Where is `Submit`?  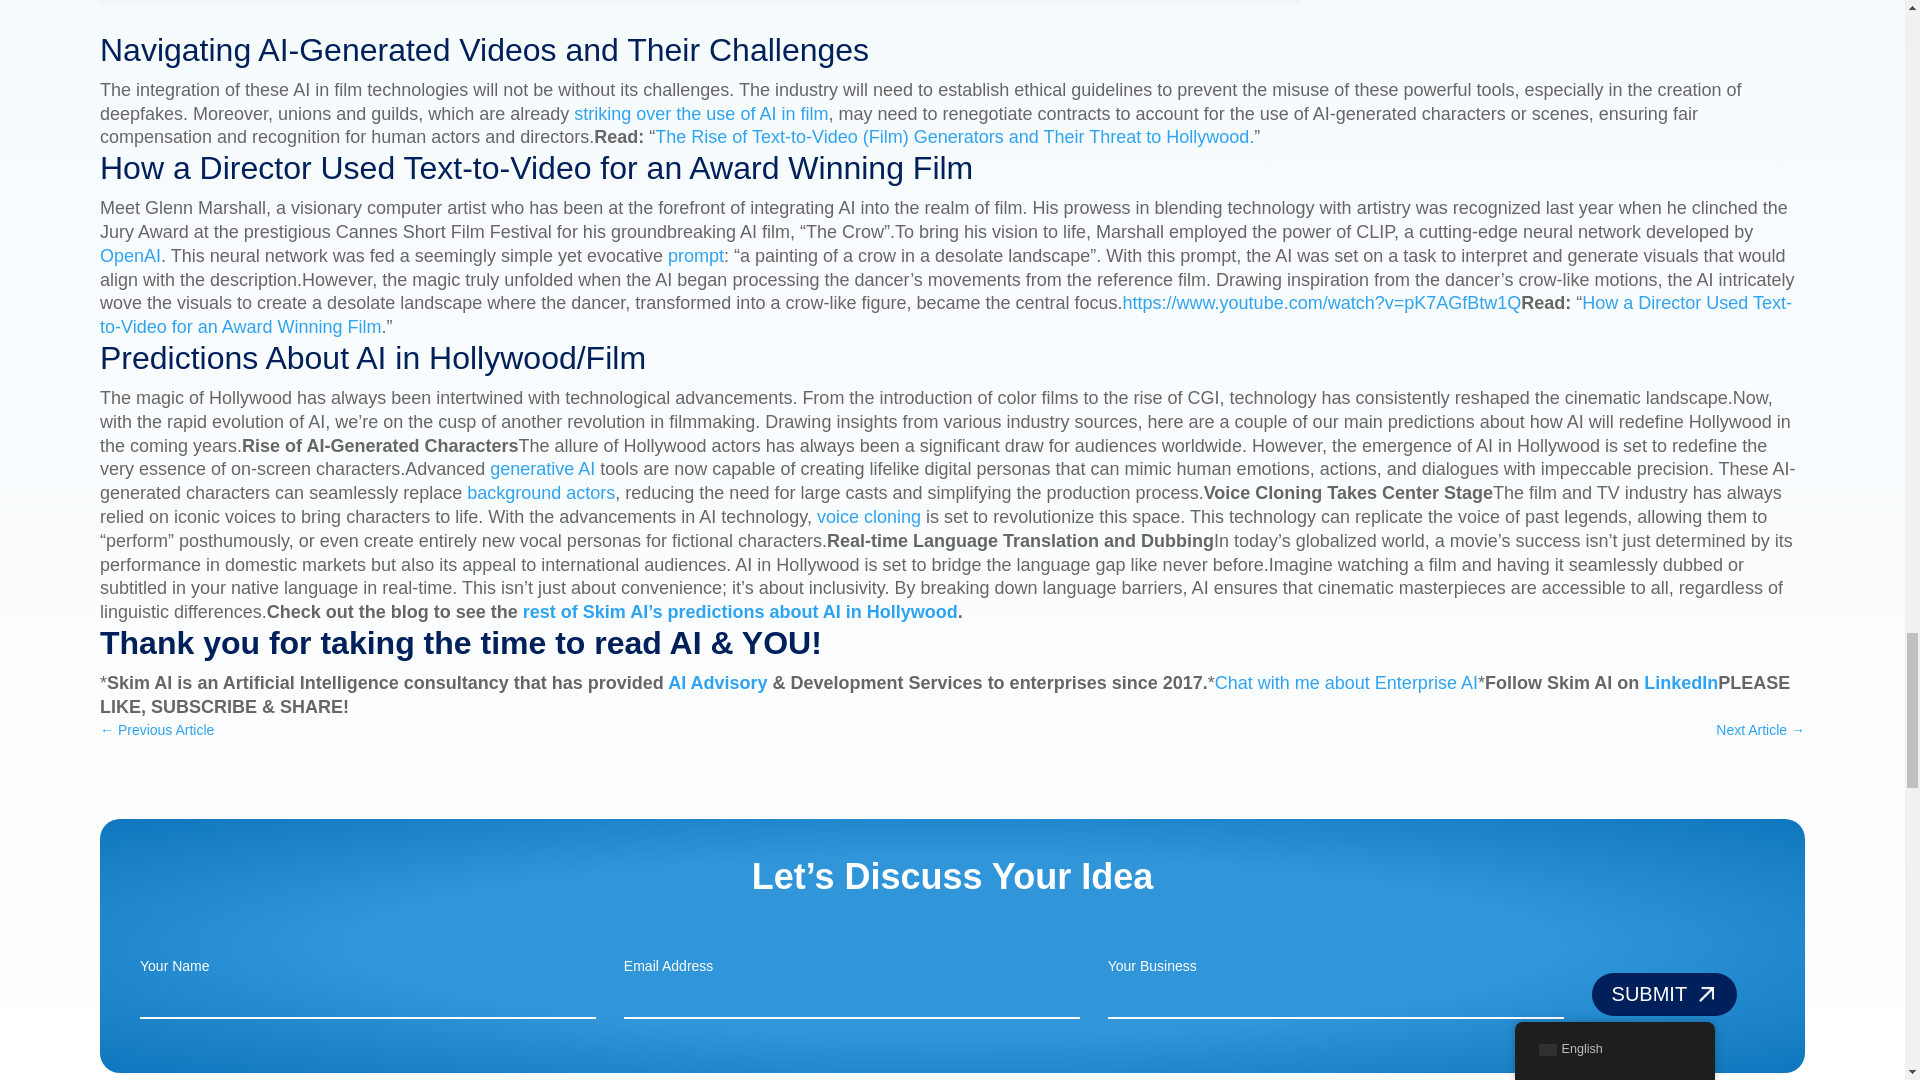 Submit is located at coordinates (1664, 994).